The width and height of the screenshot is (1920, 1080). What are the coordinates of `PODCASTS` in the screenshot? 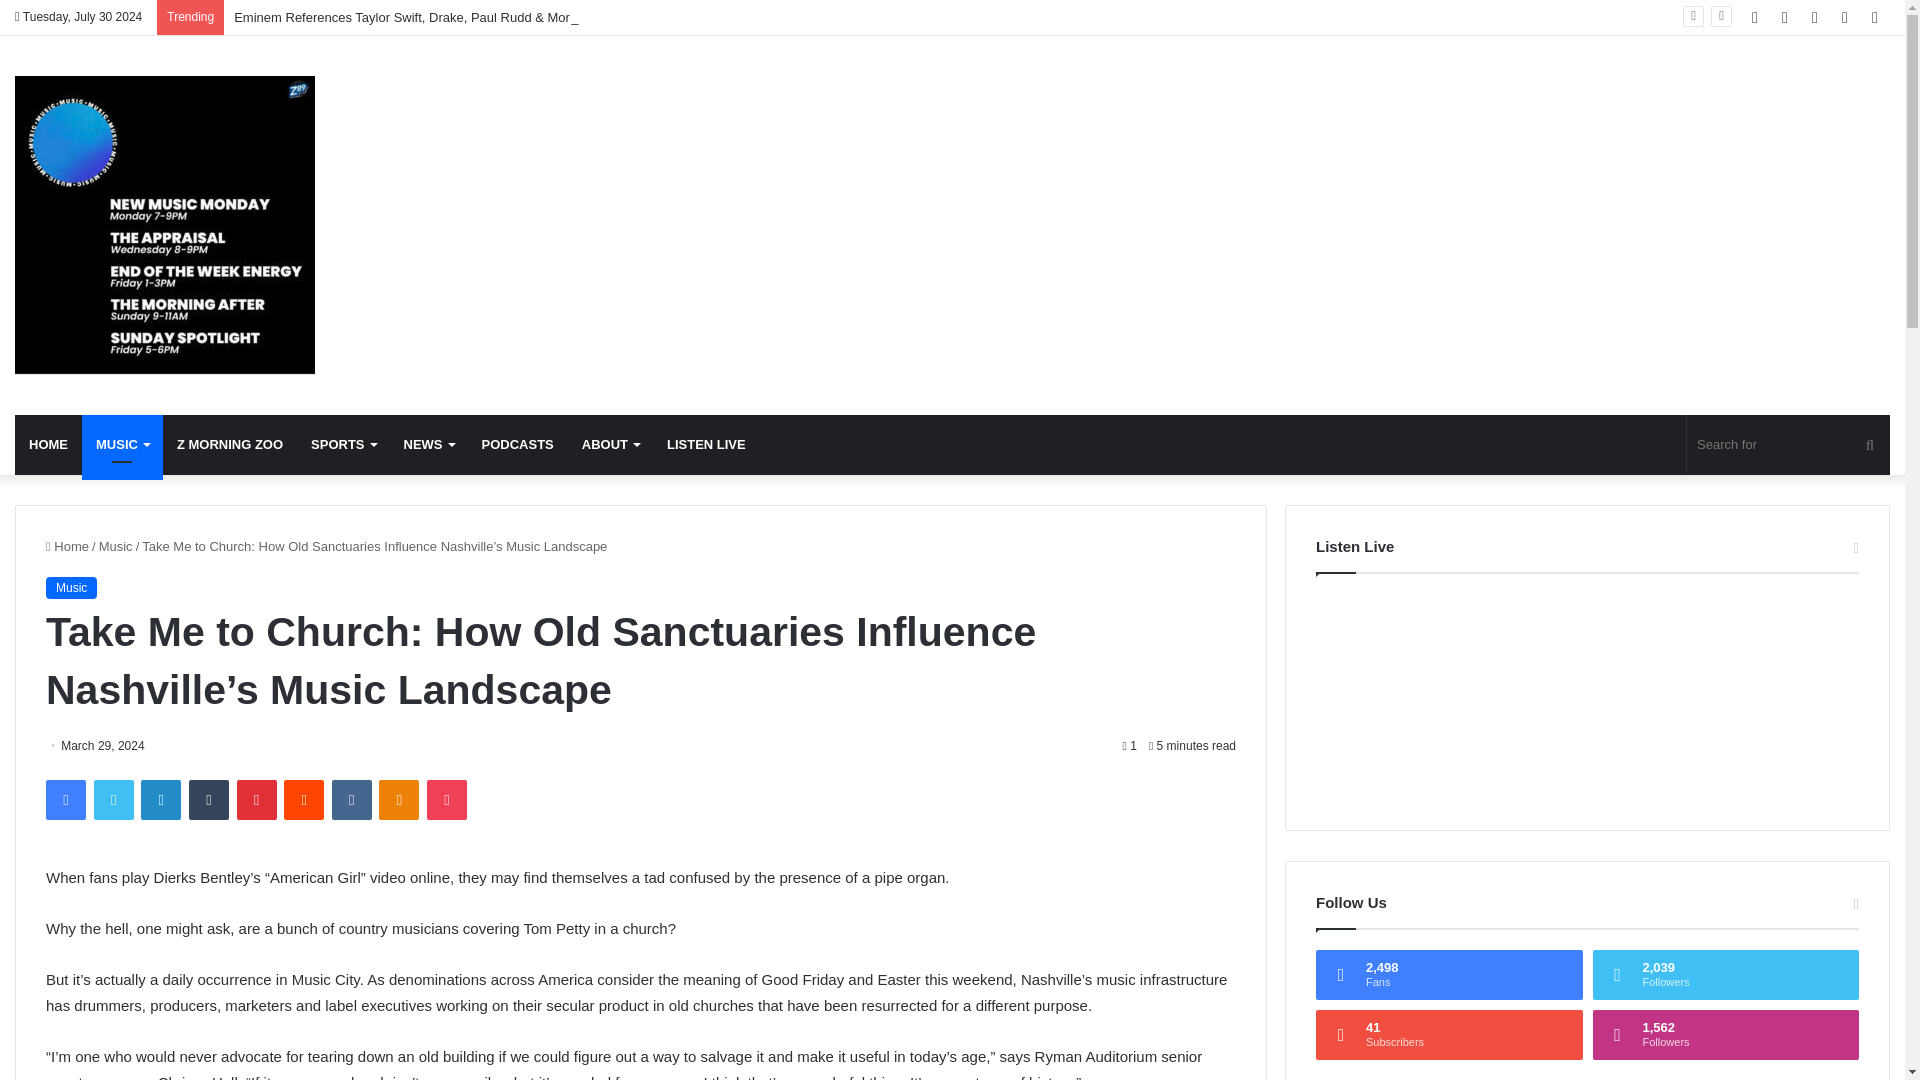 It's located at (518, 444).